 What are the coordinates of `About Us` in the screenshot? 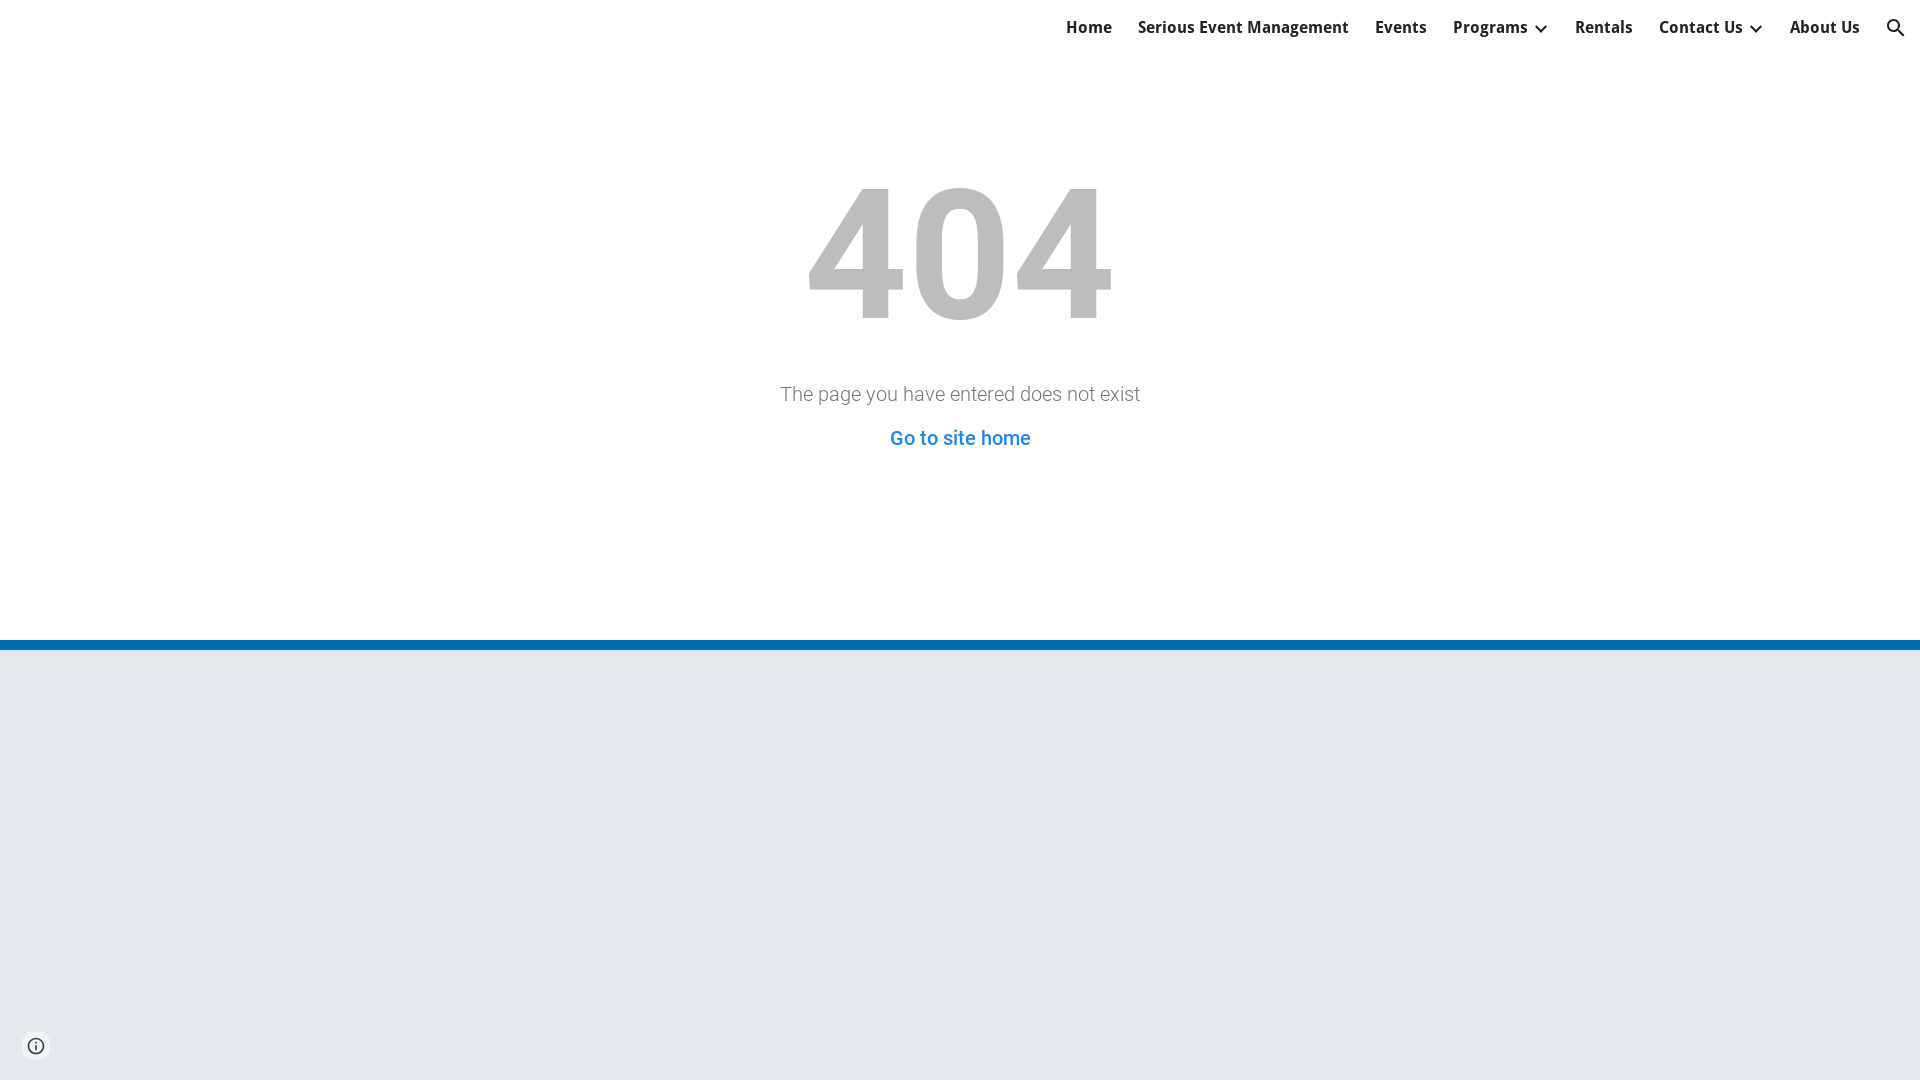 It's located at (1825, 28).